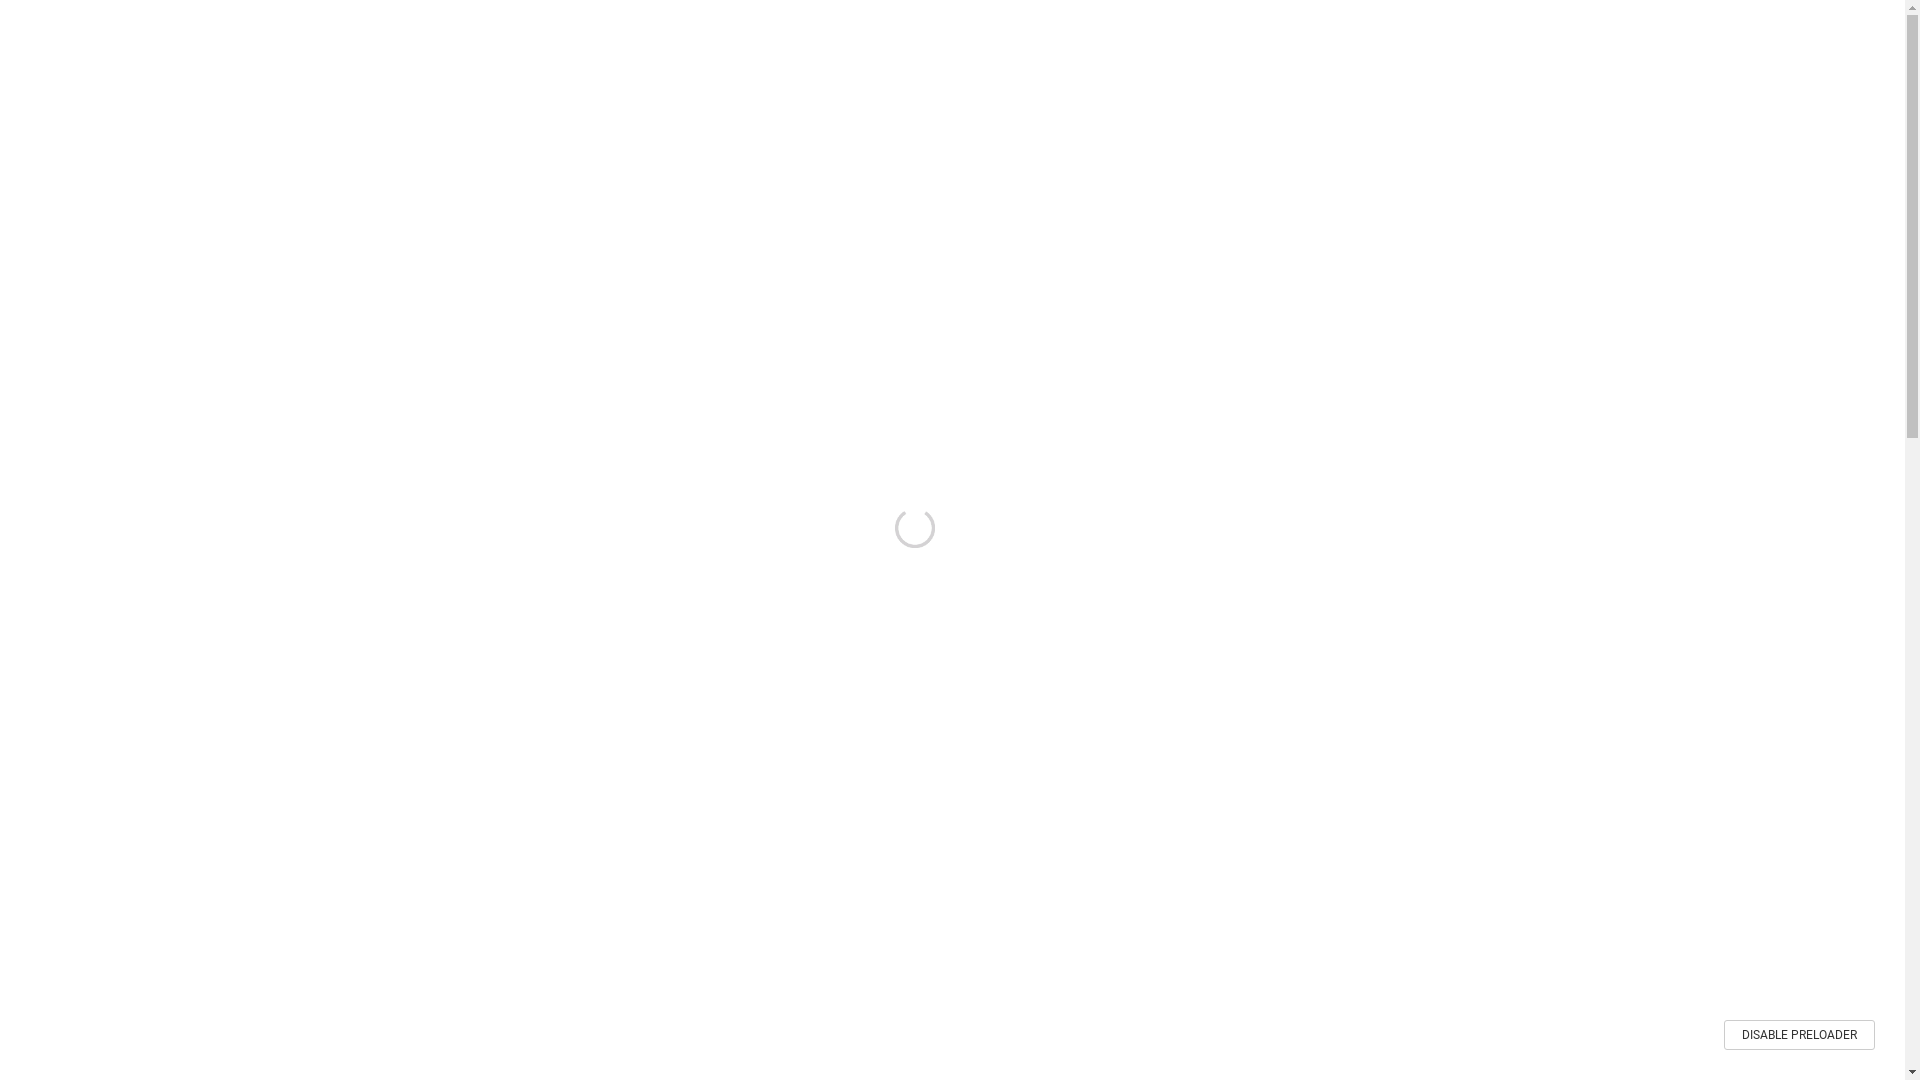 The image size is (1920, 1080). What do you see at coordinates (1250, 771) in the screenshot?
I see `Mei 2023` at bounding box center [1250, 771].